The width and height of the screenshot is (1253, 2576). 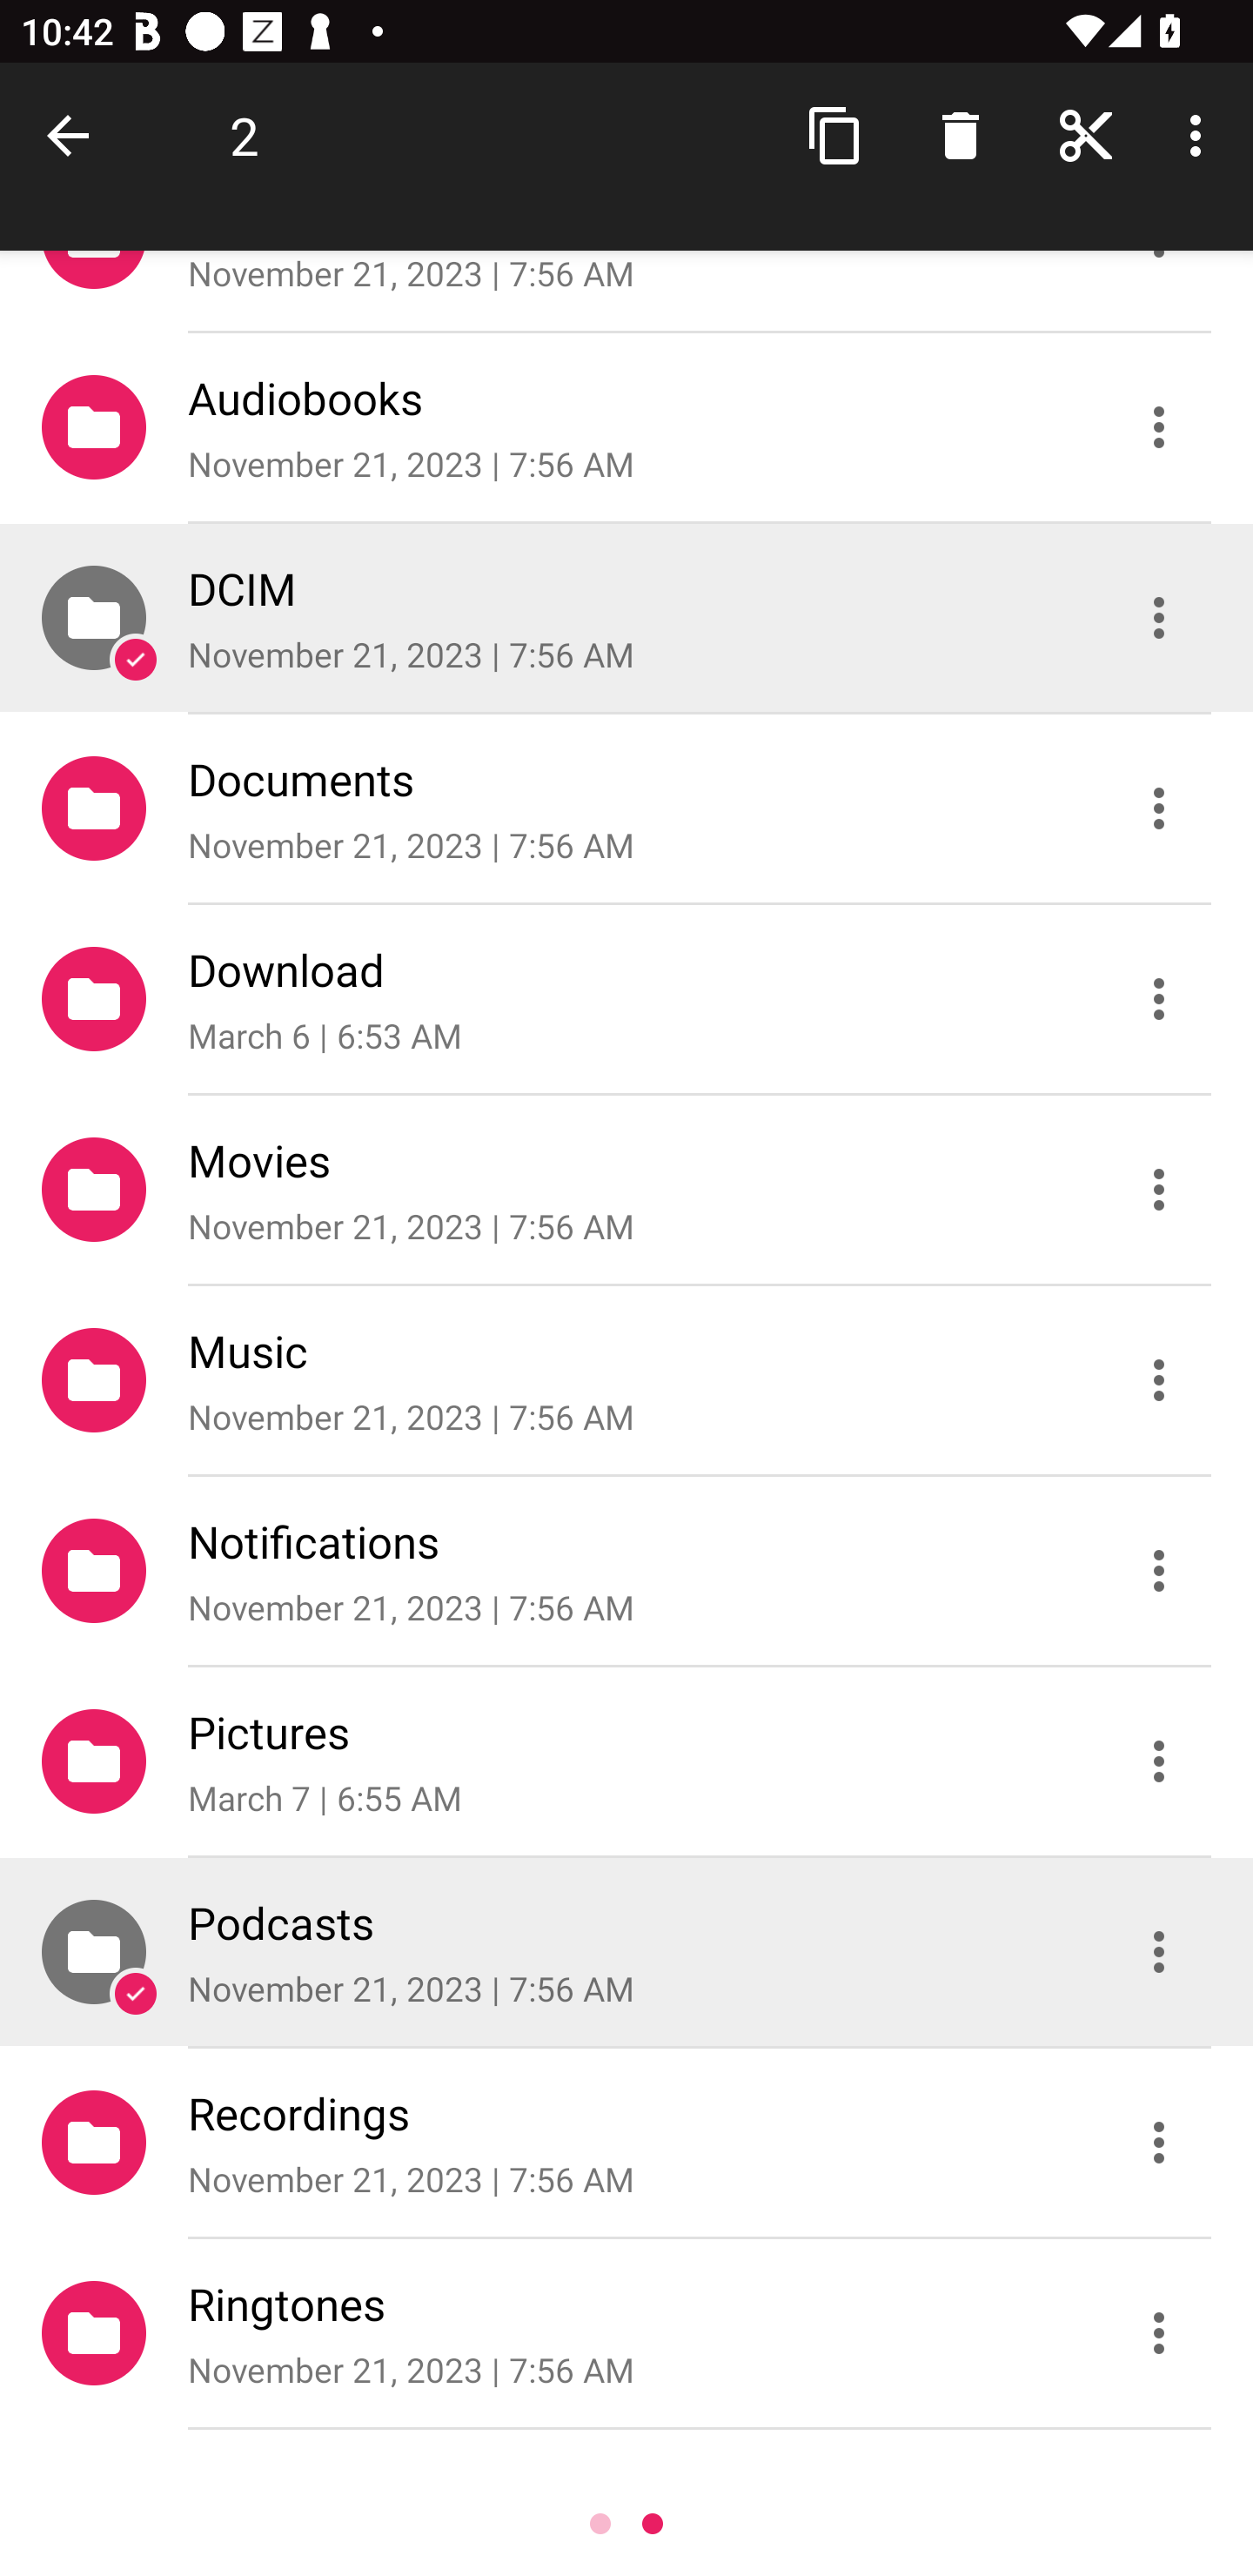 What do you see at coordinates (626, 616) in the screenshot?
I see `DCIM November 21, 2023 | 7:56 AM` at bounding box center [626, 616].